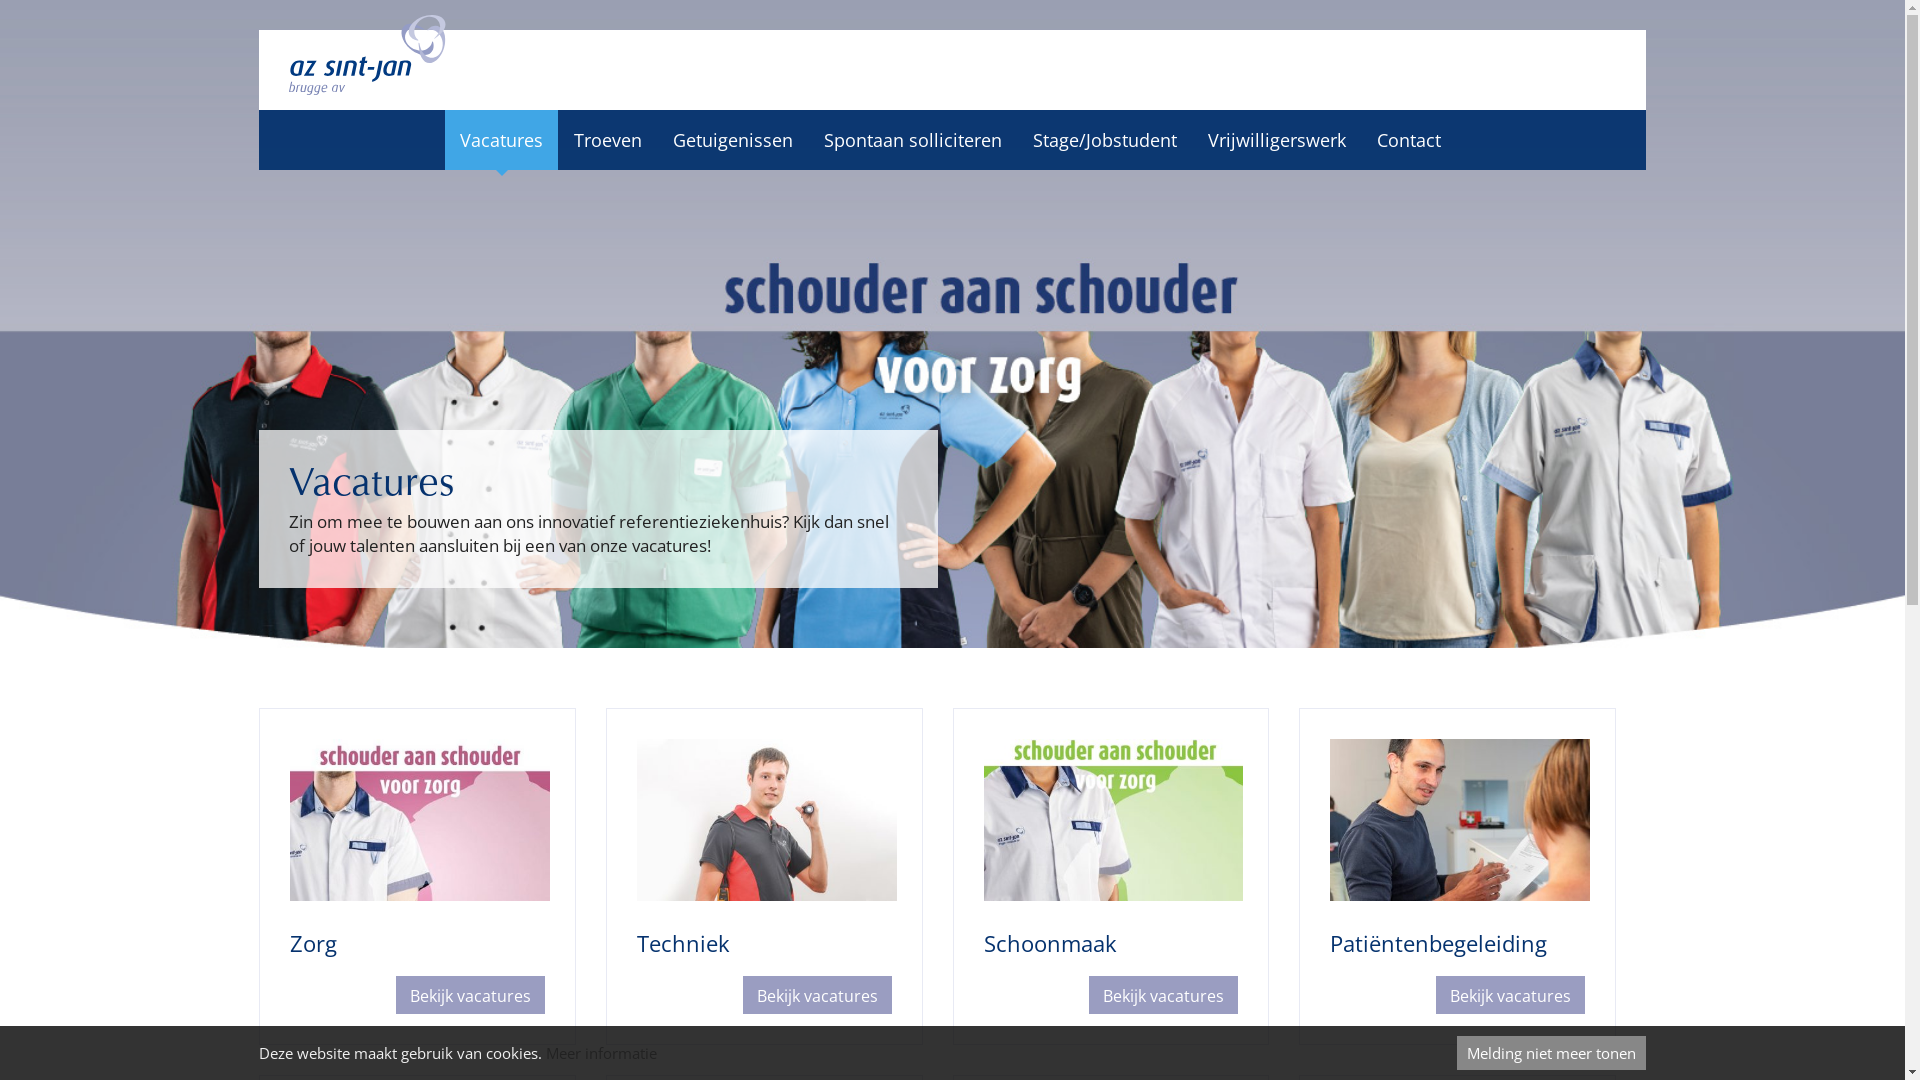 The height and width of the screenshot is (1080, 1920). Describe the element at coordinates (602, 1053) in the screenshot. I see `Meer informatie` at that location.